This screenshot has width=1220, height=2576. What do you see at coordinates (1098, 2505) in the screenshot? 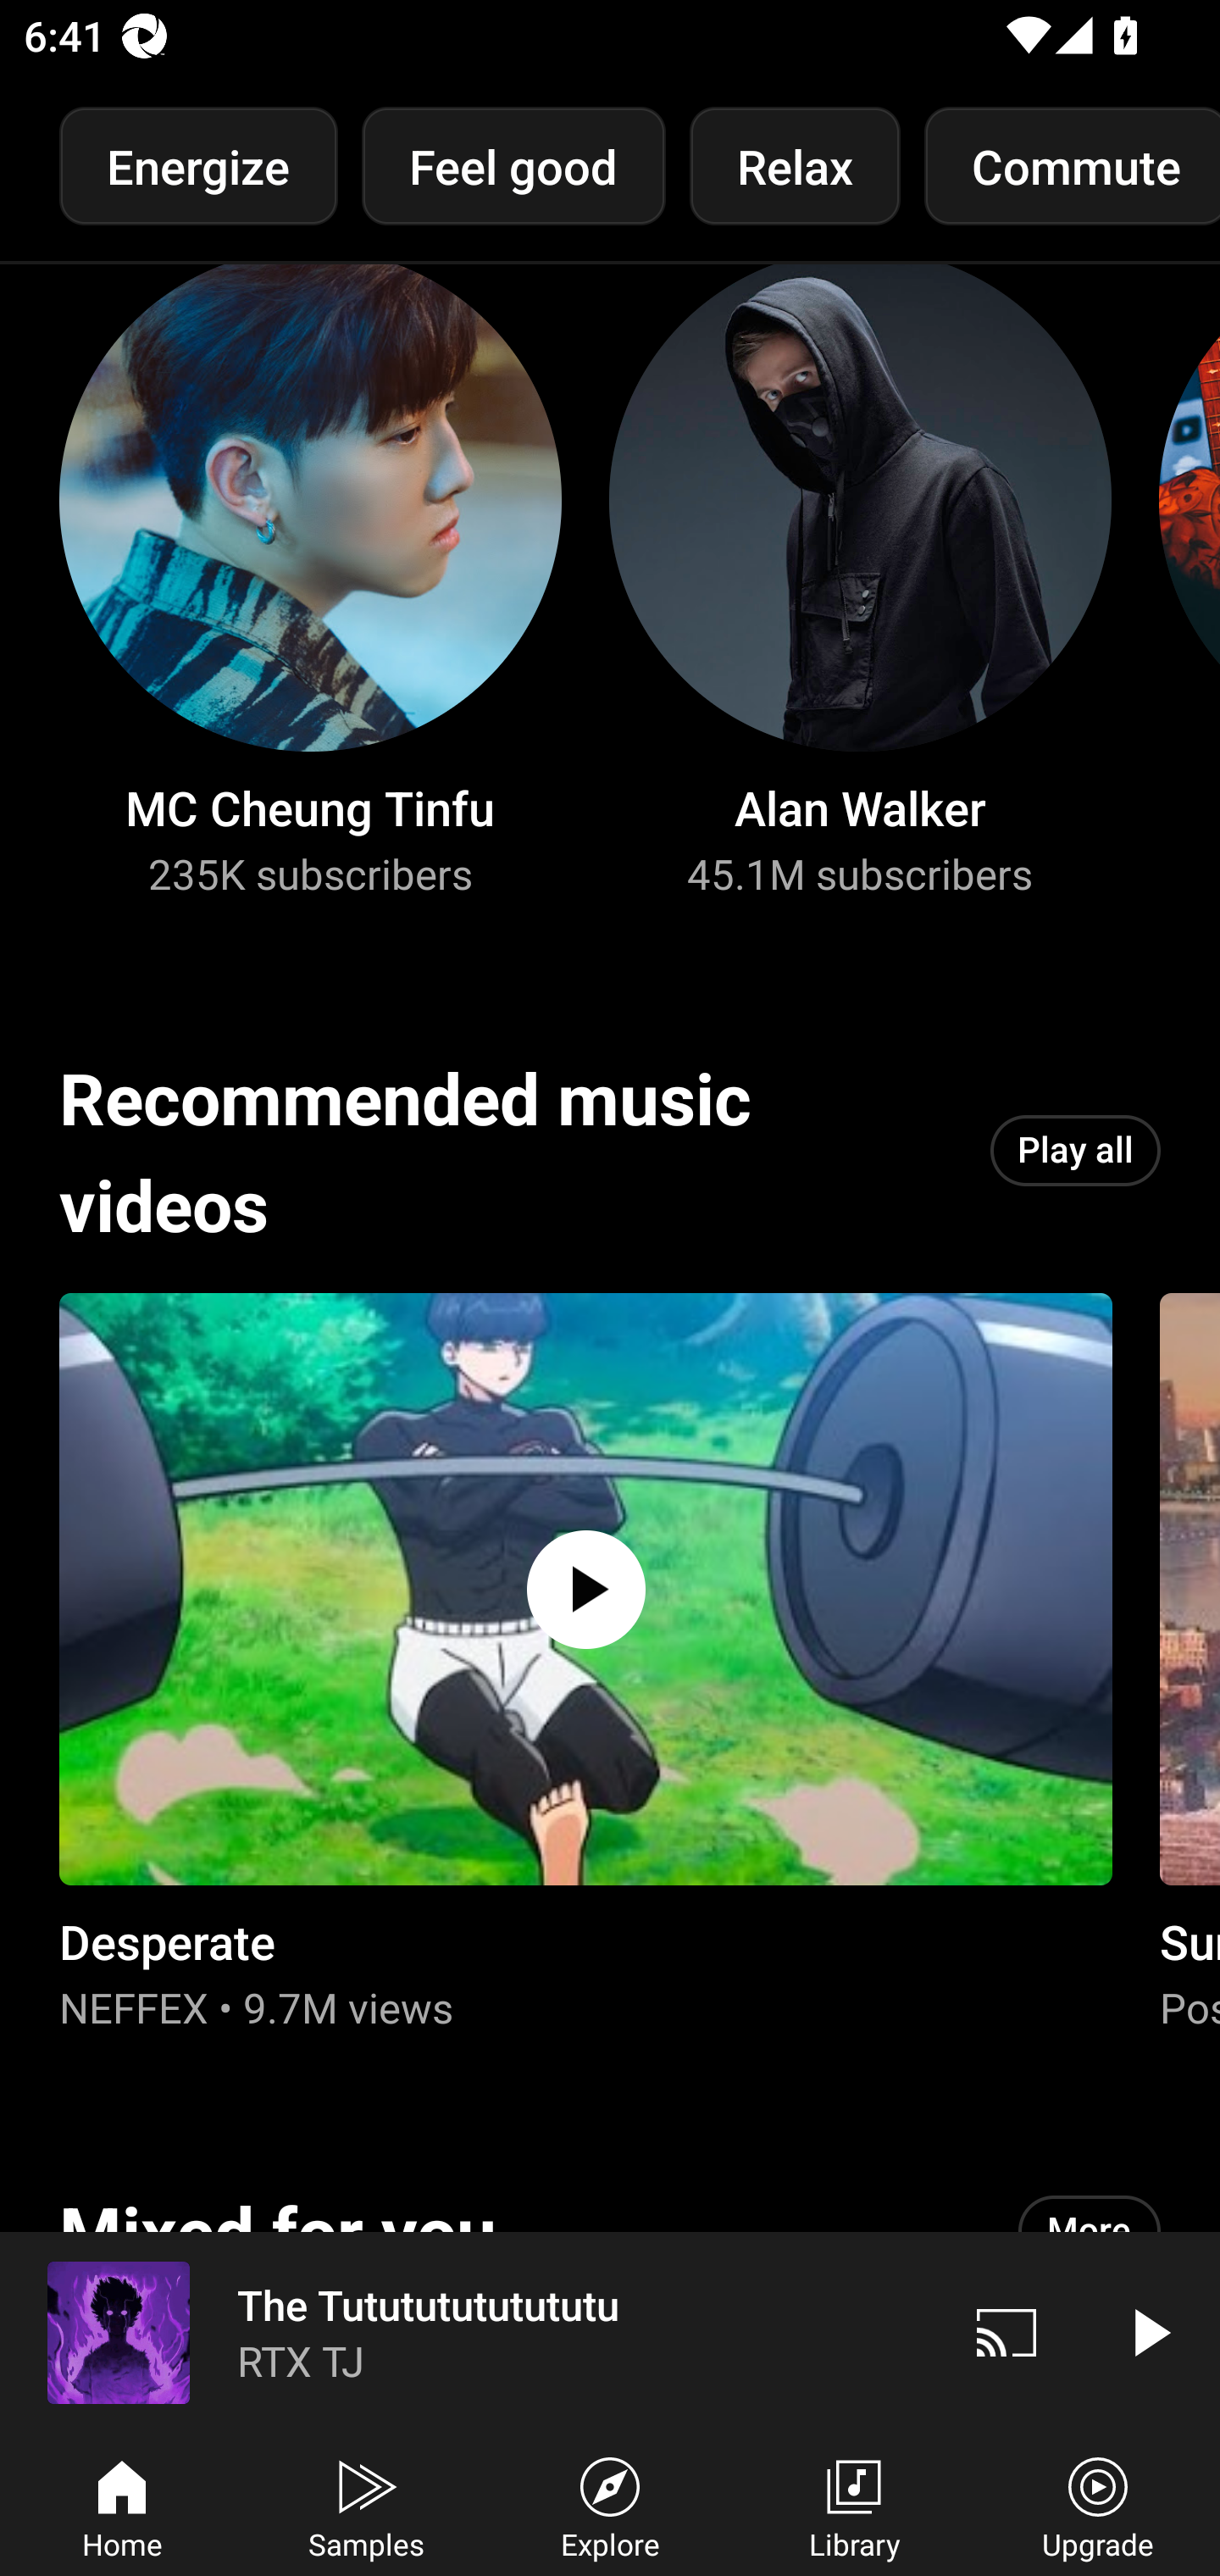
I see `Upgrade` at bounding box center [1098, 2505].